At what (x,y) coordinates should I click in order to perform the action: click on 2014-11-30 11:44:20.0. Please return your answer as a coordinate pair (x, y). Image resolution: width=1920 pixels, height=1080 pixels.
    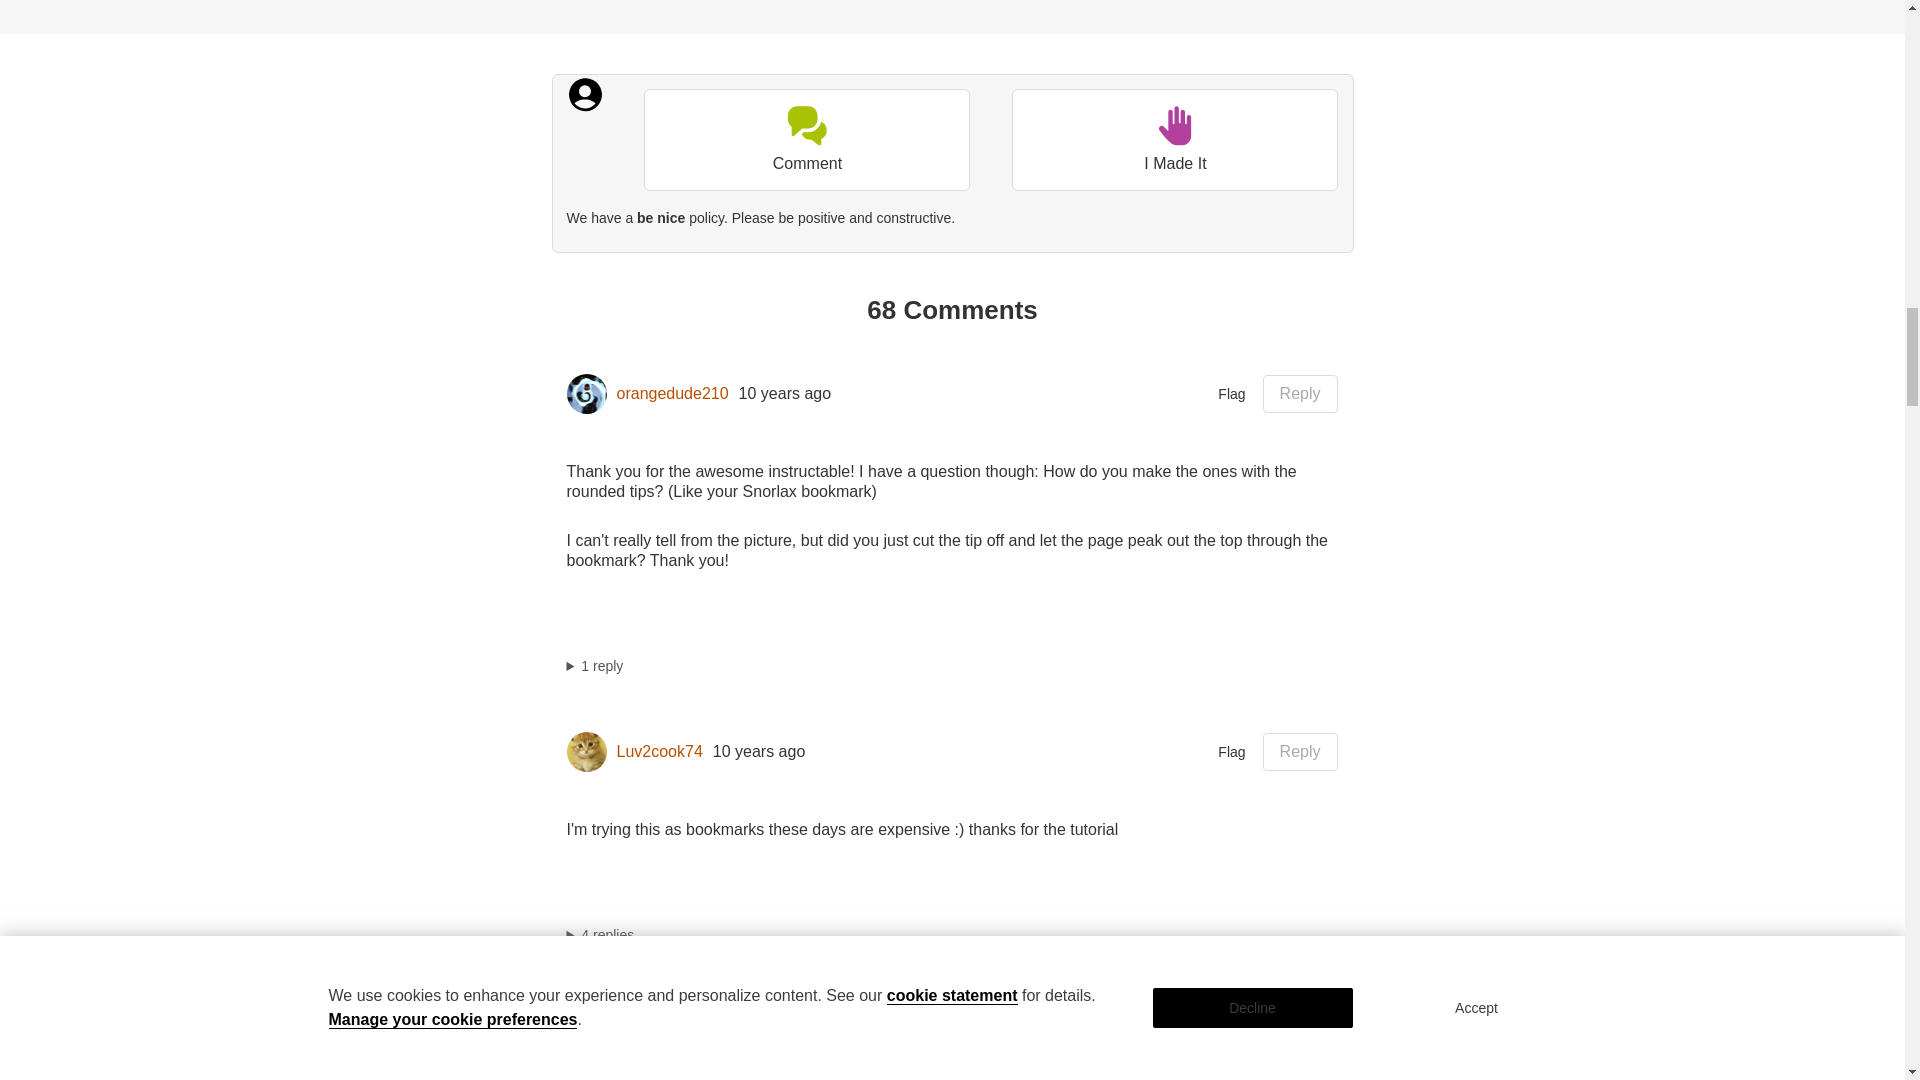
    Looking at the image, I should click on (765, 1020).